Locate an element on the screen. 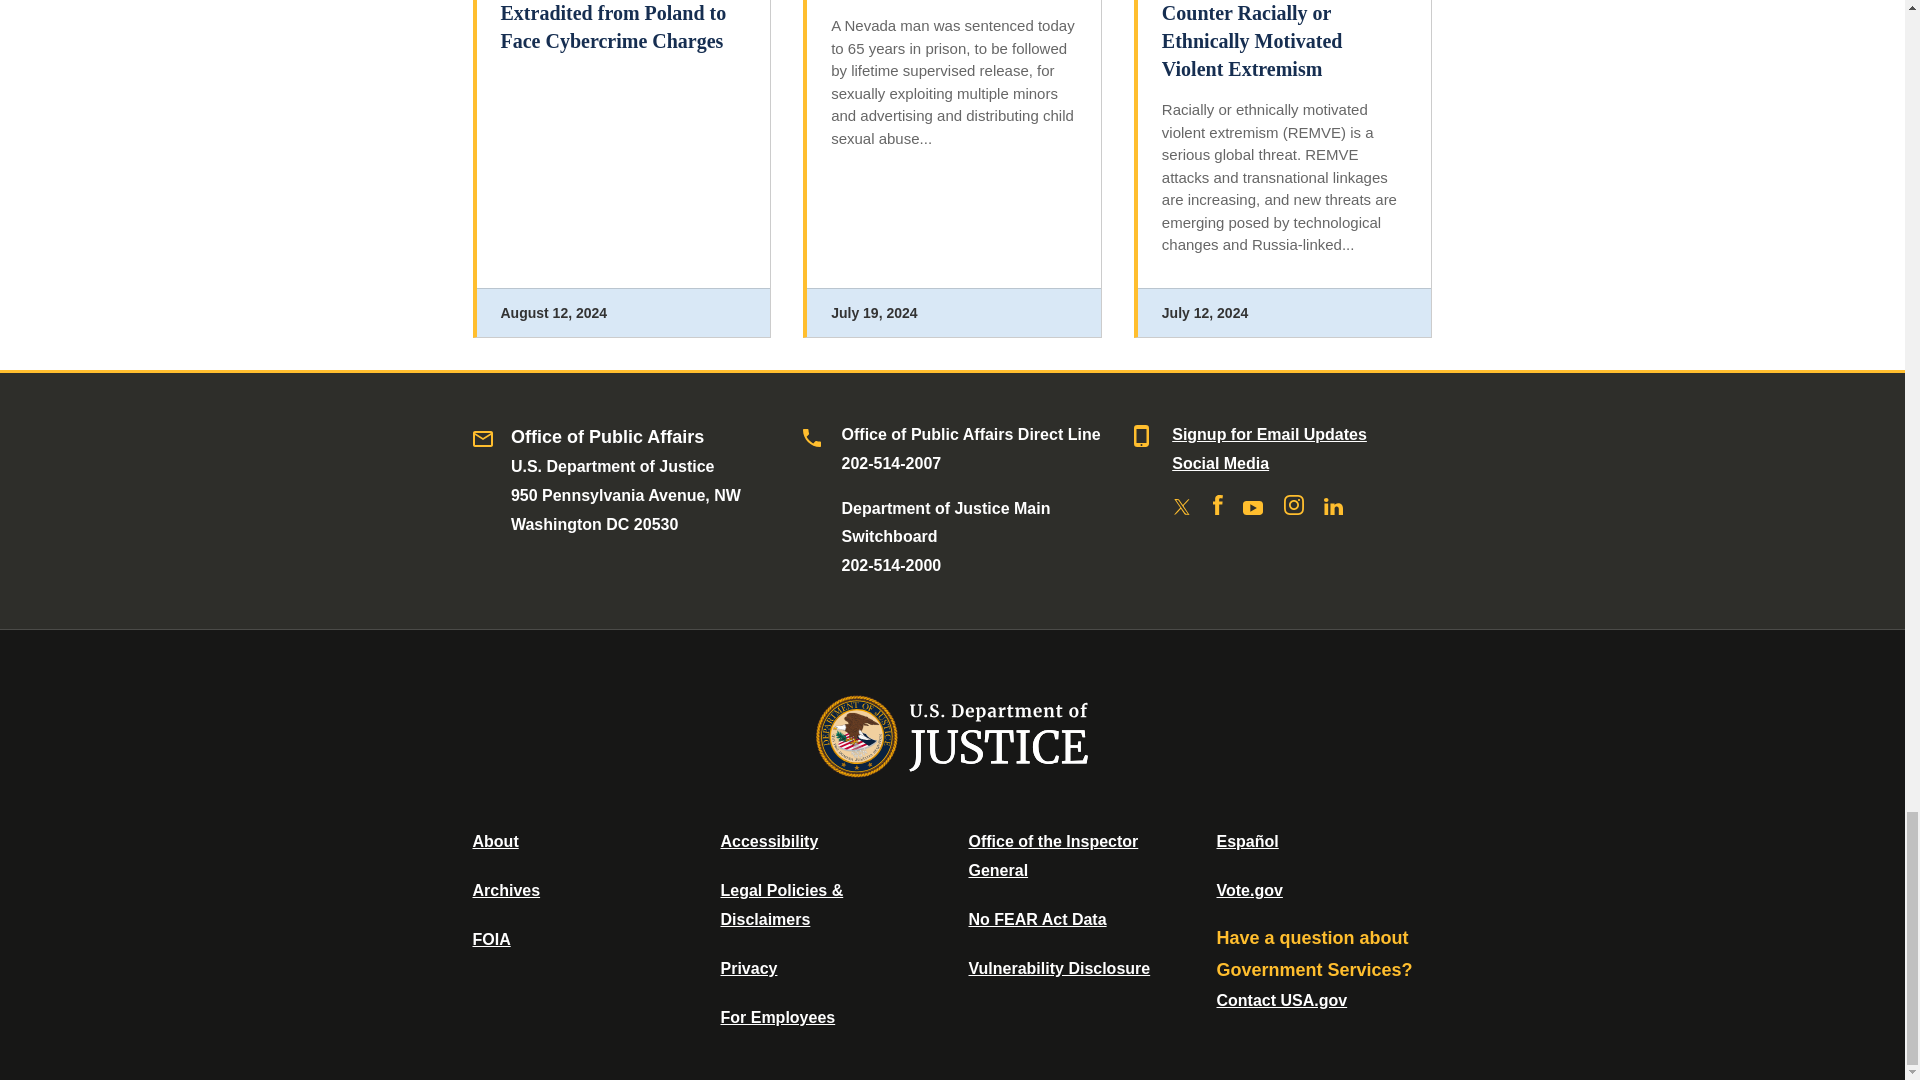  Office of Information Policy is located at coordinates (491, 939).